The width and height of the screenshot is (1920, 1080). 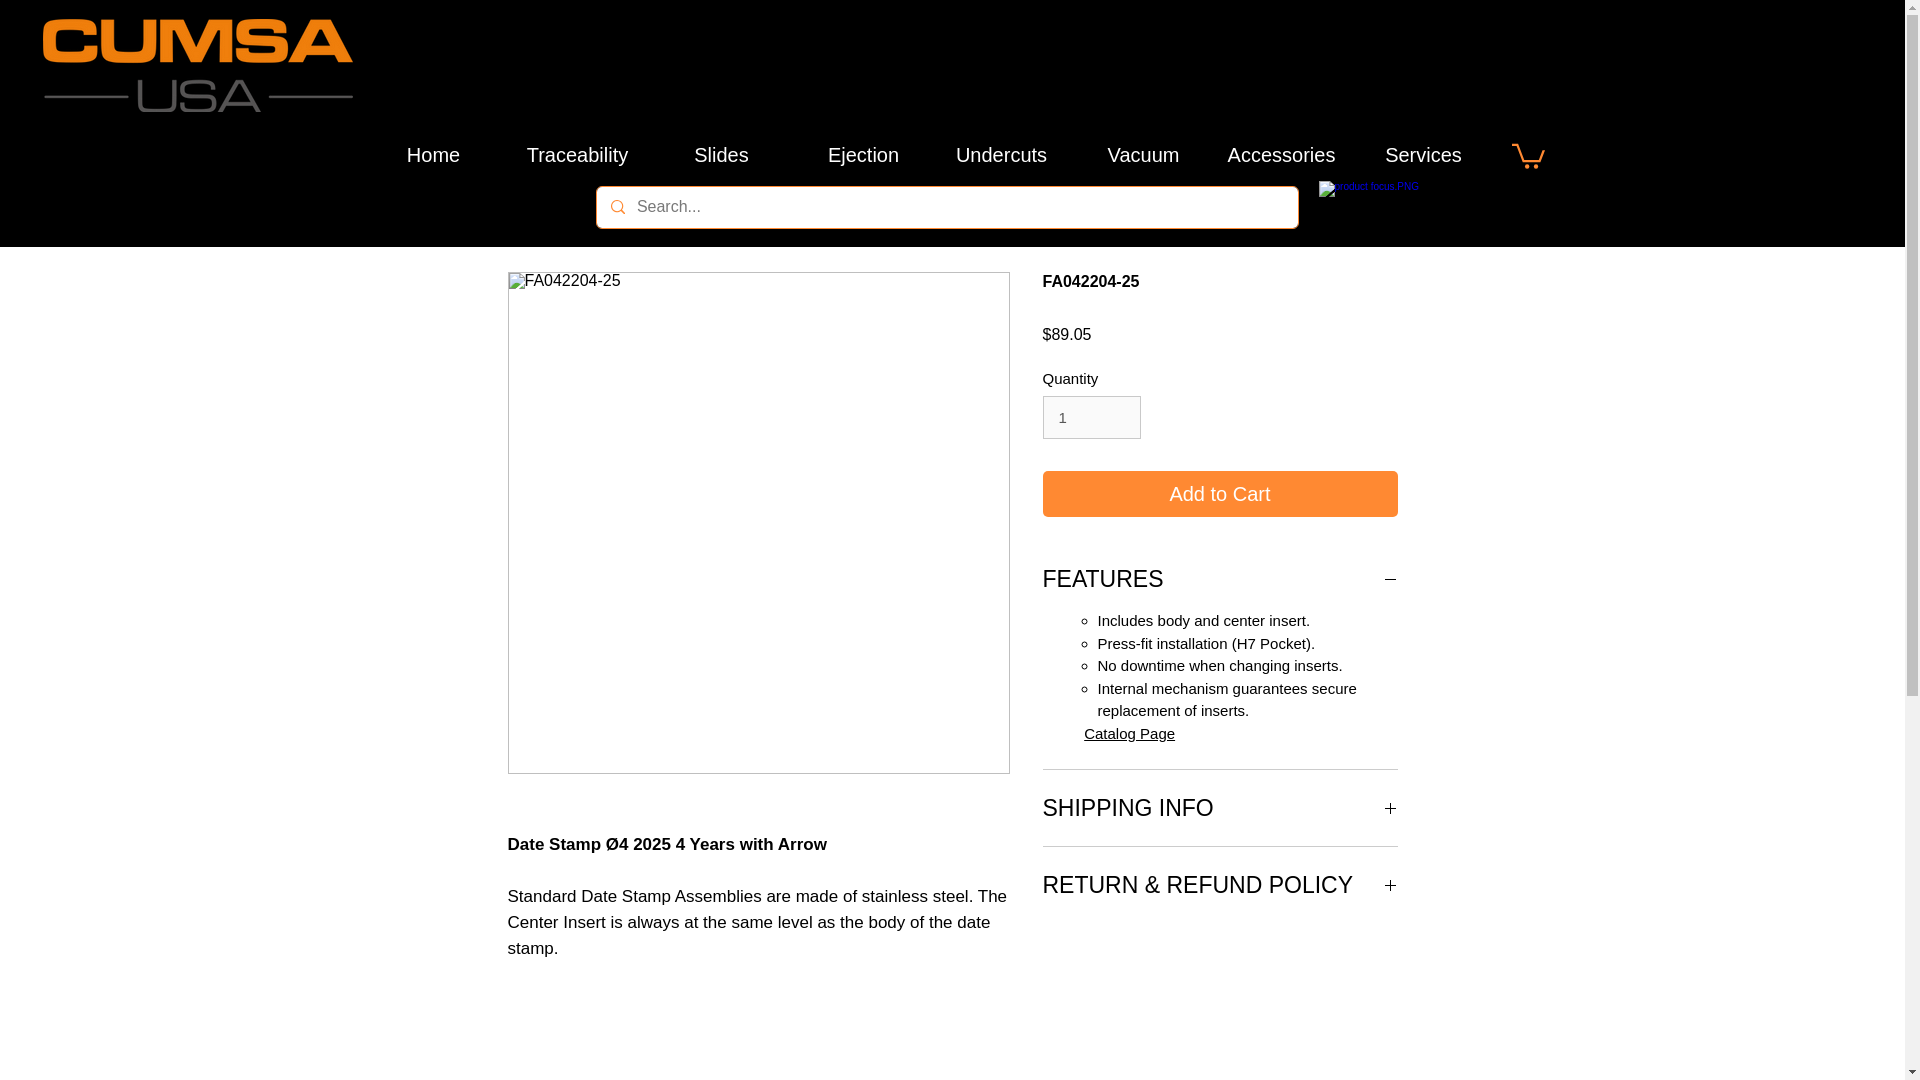 What do you see at coordinates (862, 154) in the screenshot?
I see `Ejection` at bounding box center [862, 154].